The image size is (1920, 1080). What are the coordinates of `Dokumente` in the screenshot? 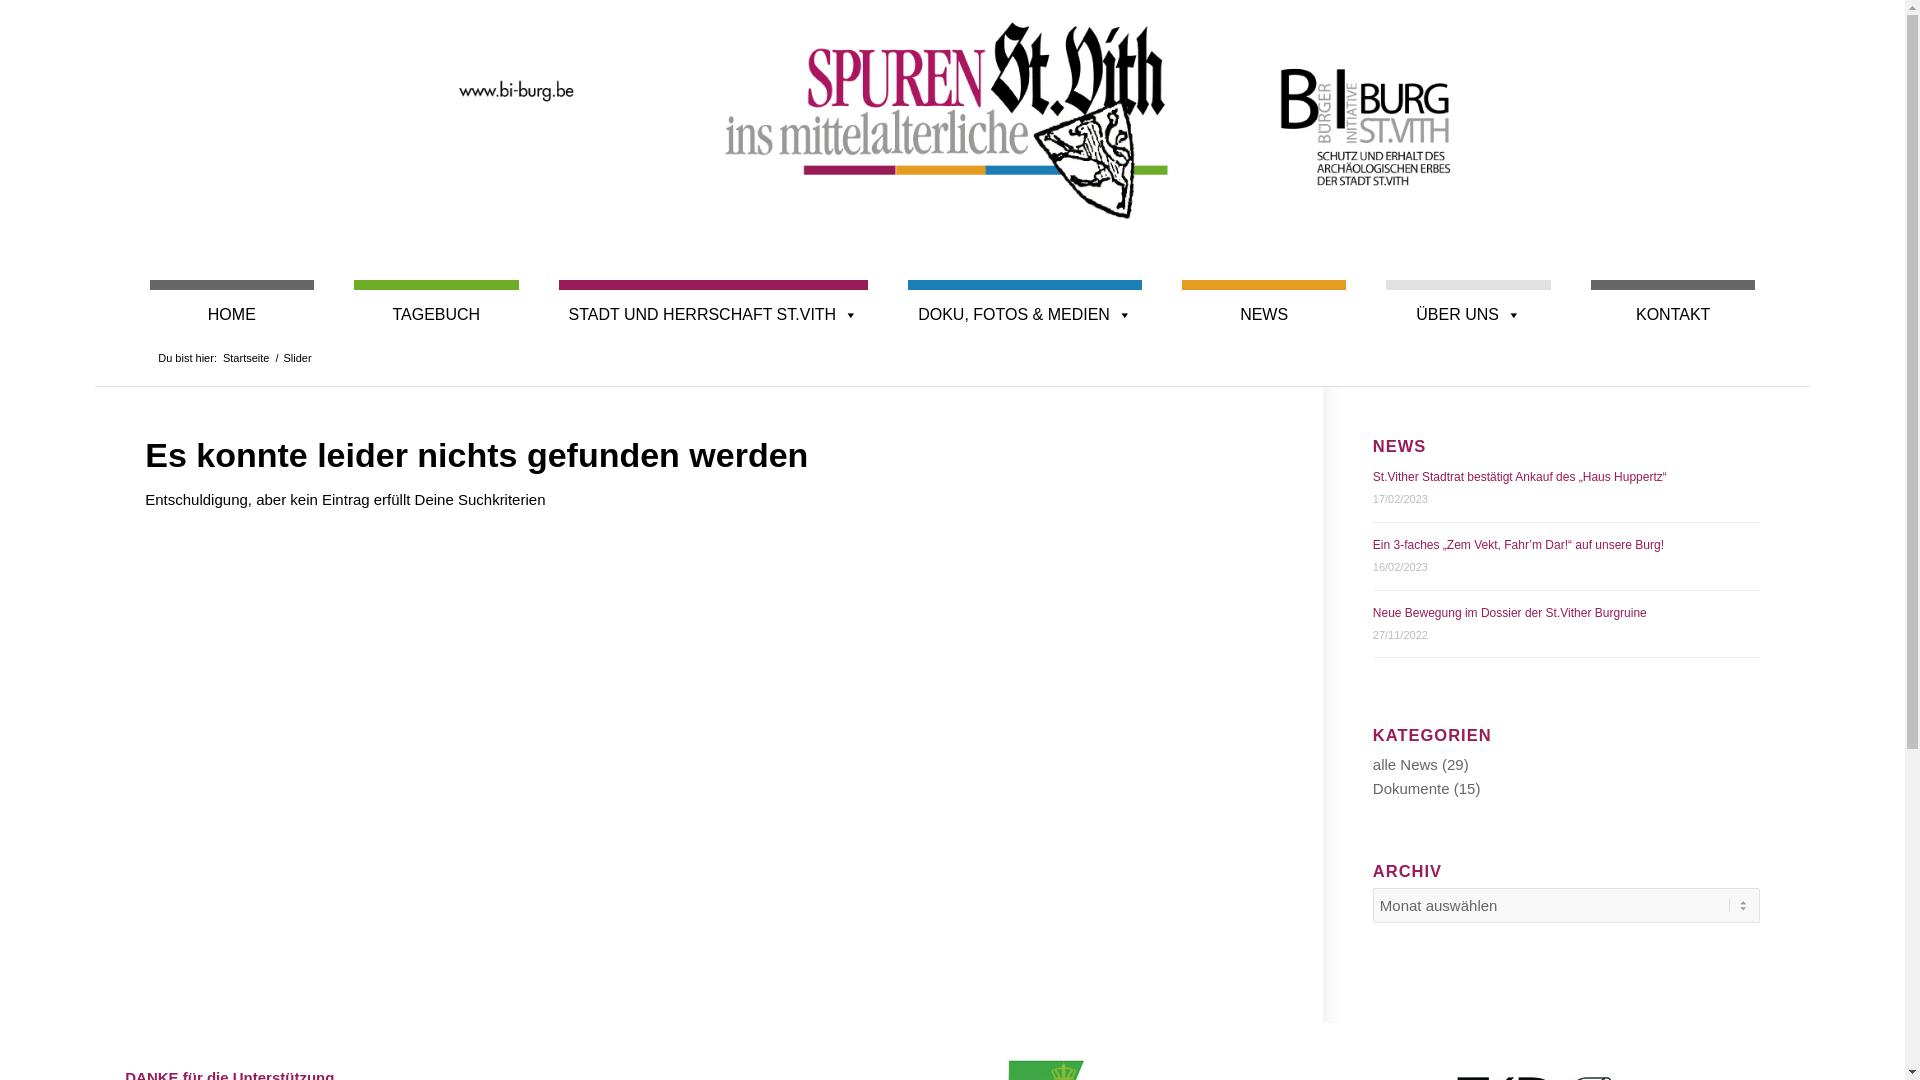 It's located at (1412, 788).